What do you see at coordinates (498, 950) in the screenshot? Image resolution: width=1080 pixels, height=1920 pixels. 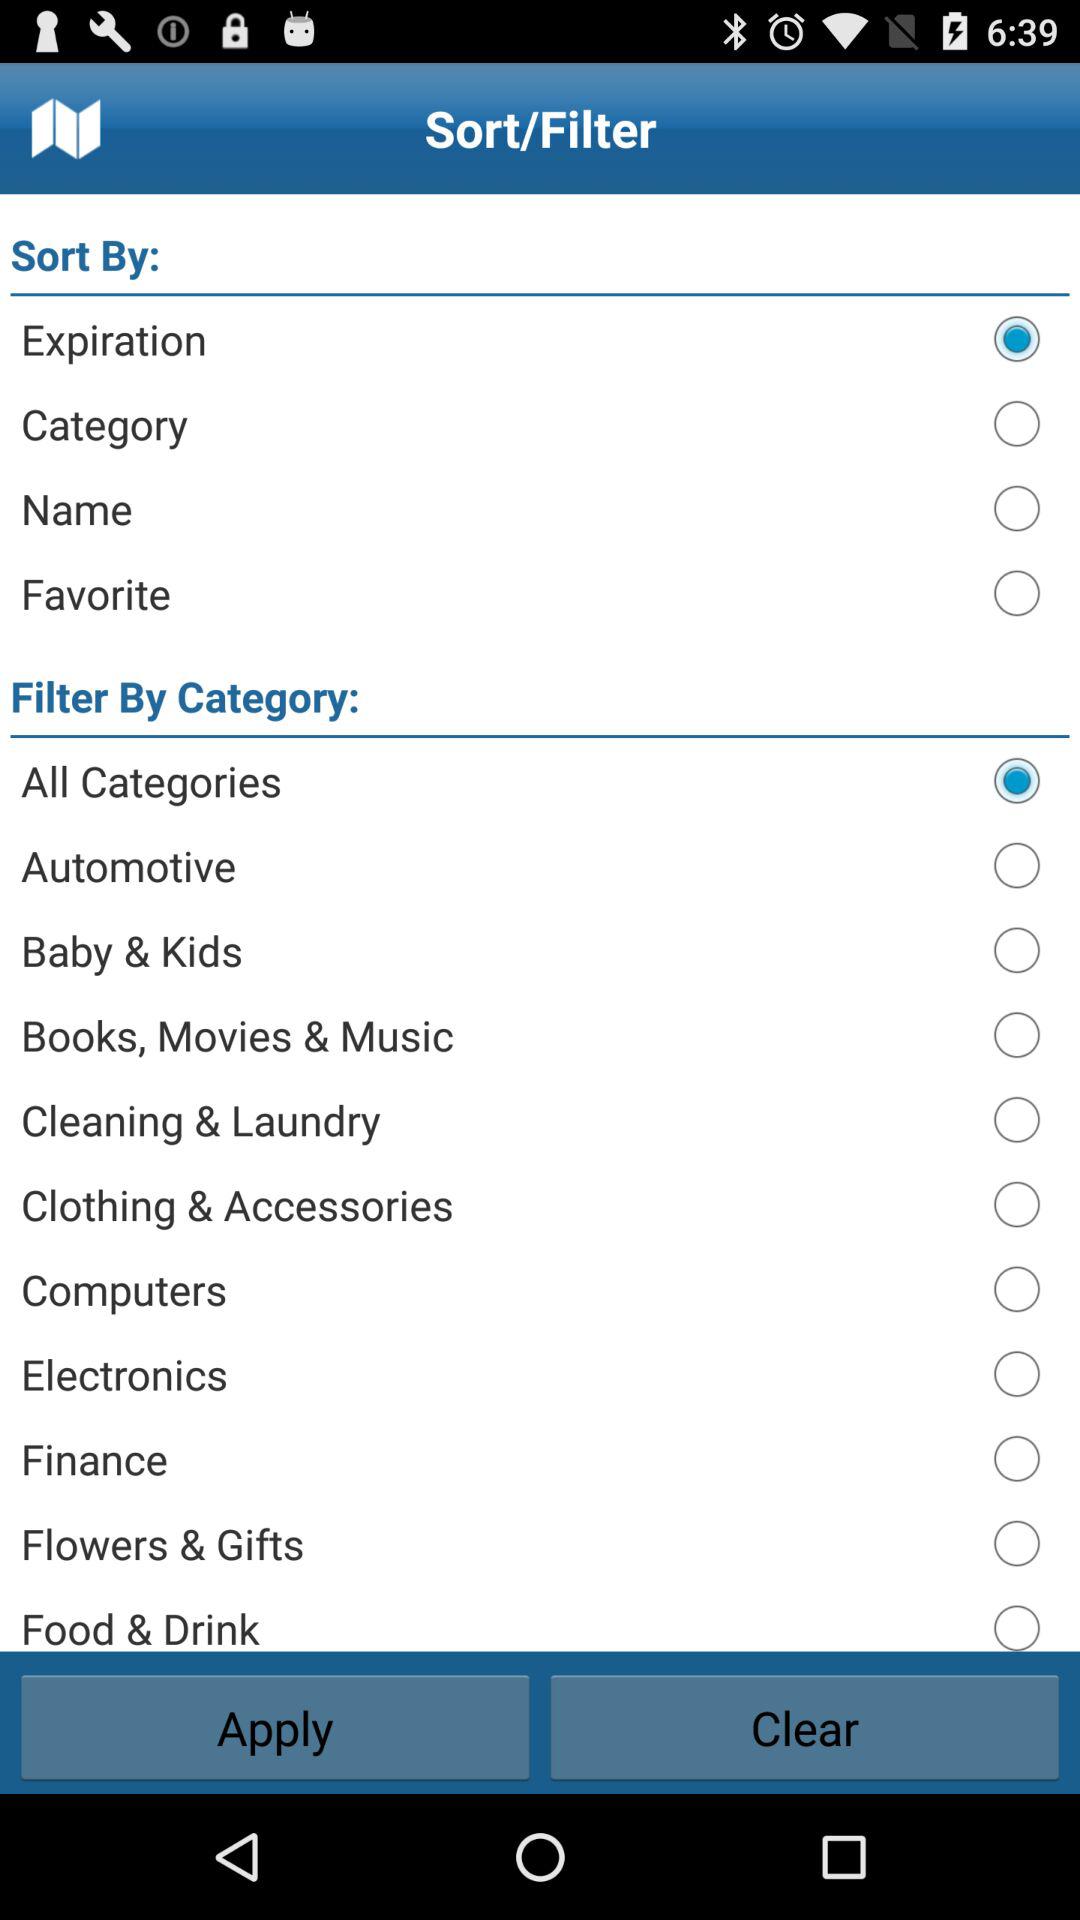 I see `press app below automotive item` at bounding box center [498, 950].